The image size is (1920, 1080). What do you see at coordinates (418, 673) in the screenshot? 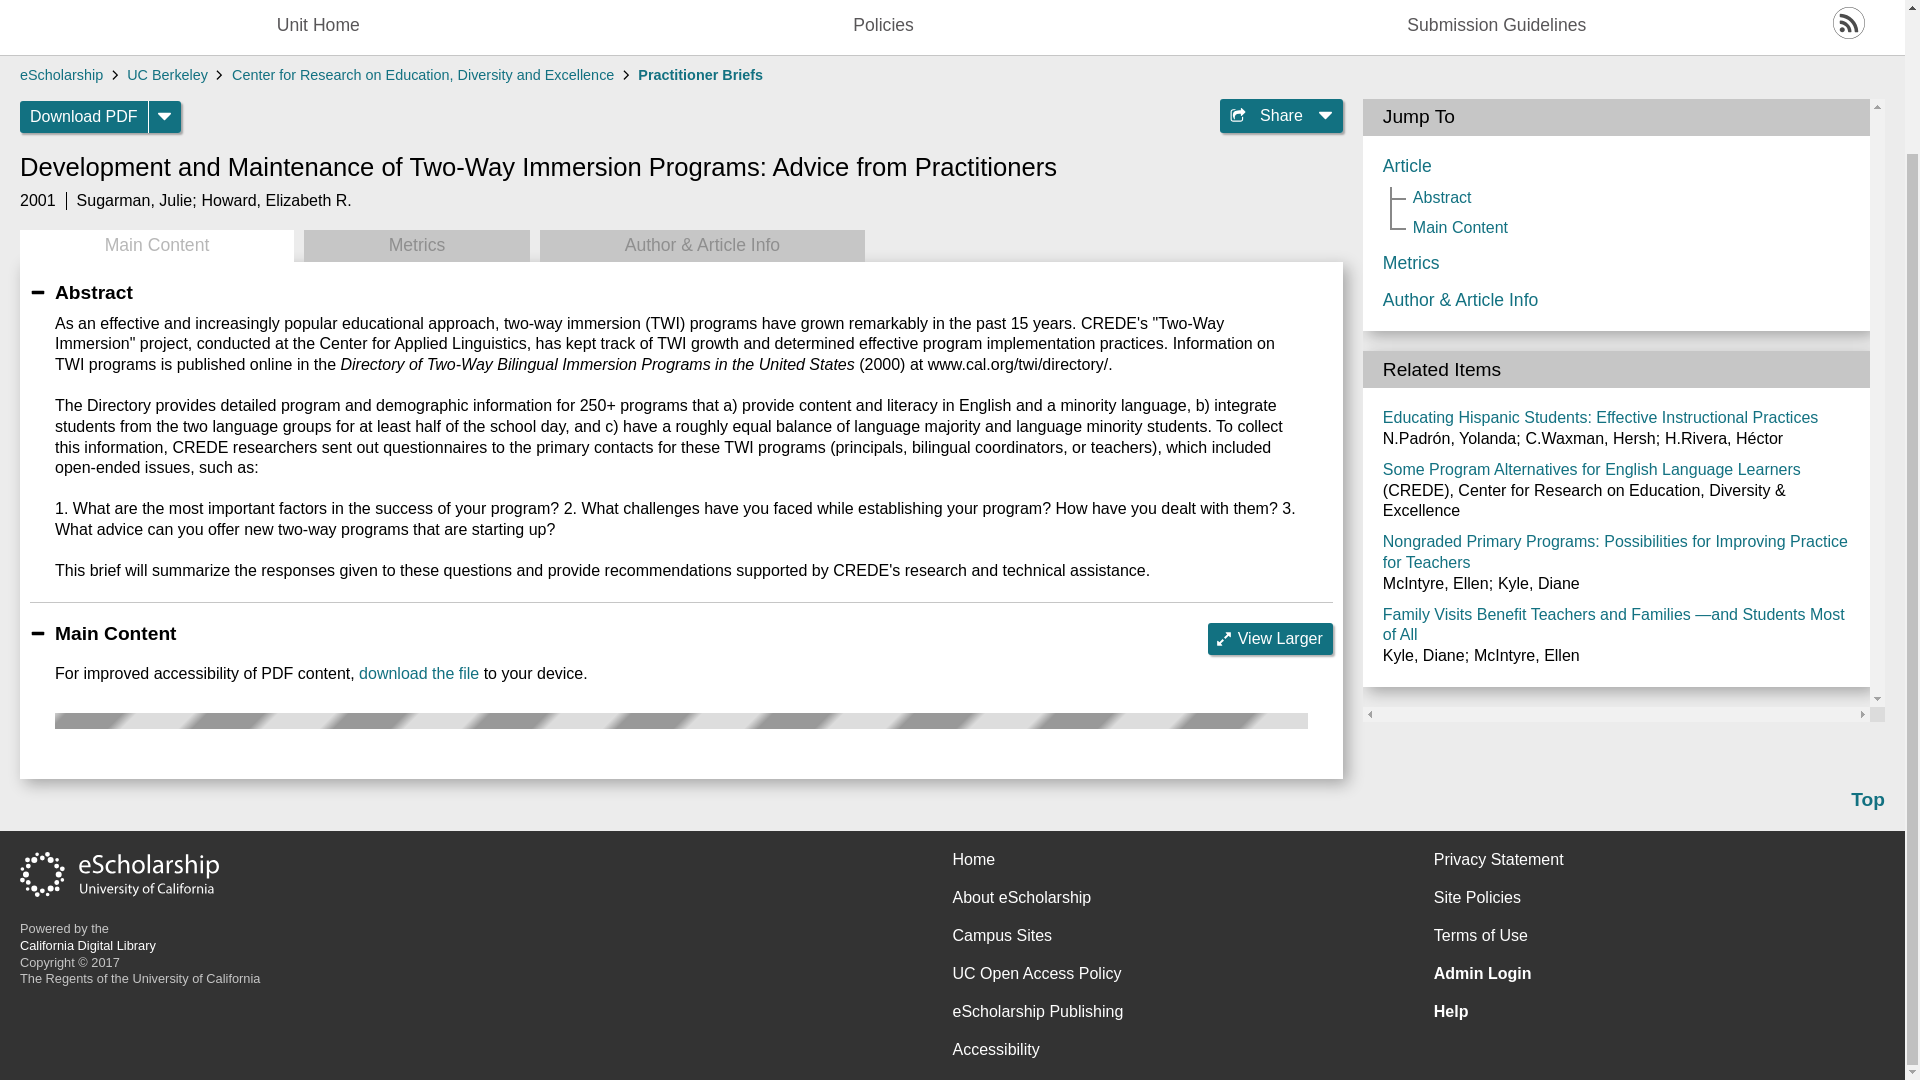
I see `download the file` at bounding box center [418, 673].